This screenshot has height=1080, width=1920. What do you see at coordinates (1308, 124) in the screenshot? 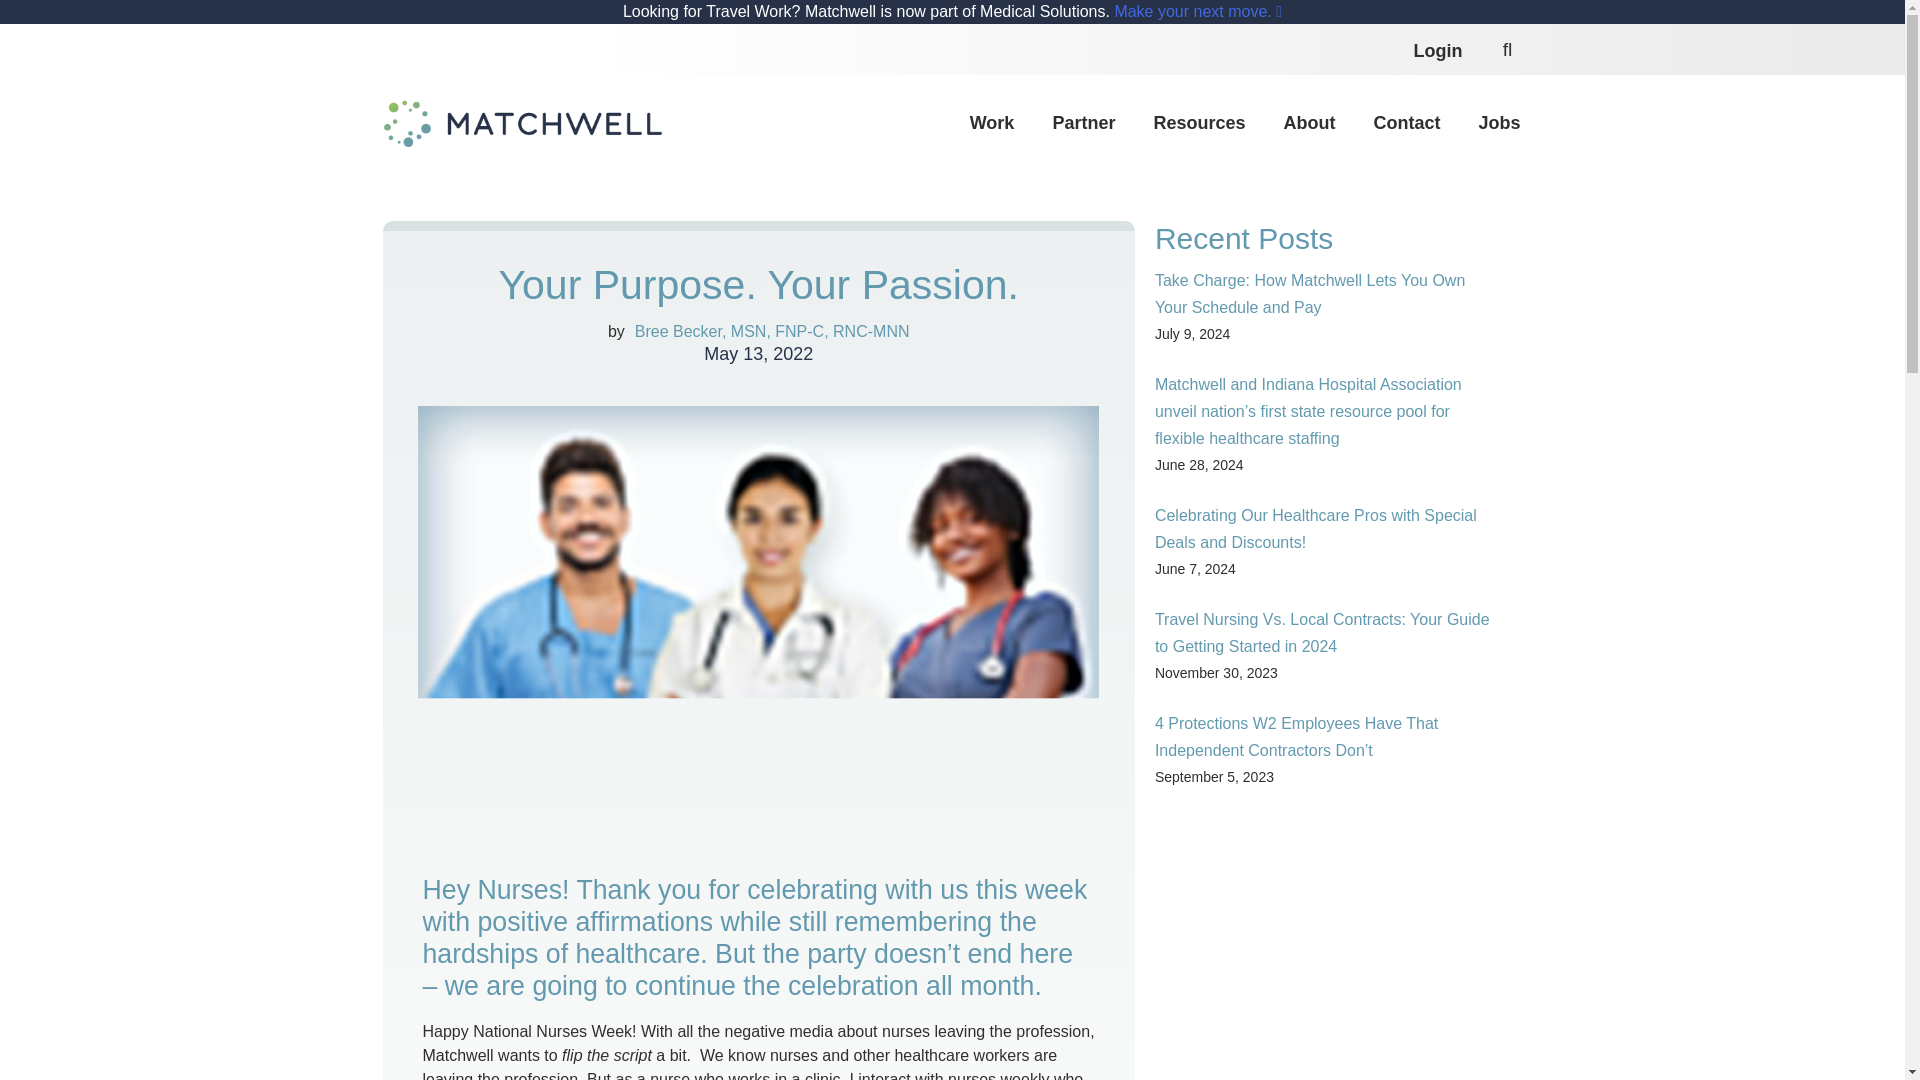
I see `About` at bounding box center [1308, 124].